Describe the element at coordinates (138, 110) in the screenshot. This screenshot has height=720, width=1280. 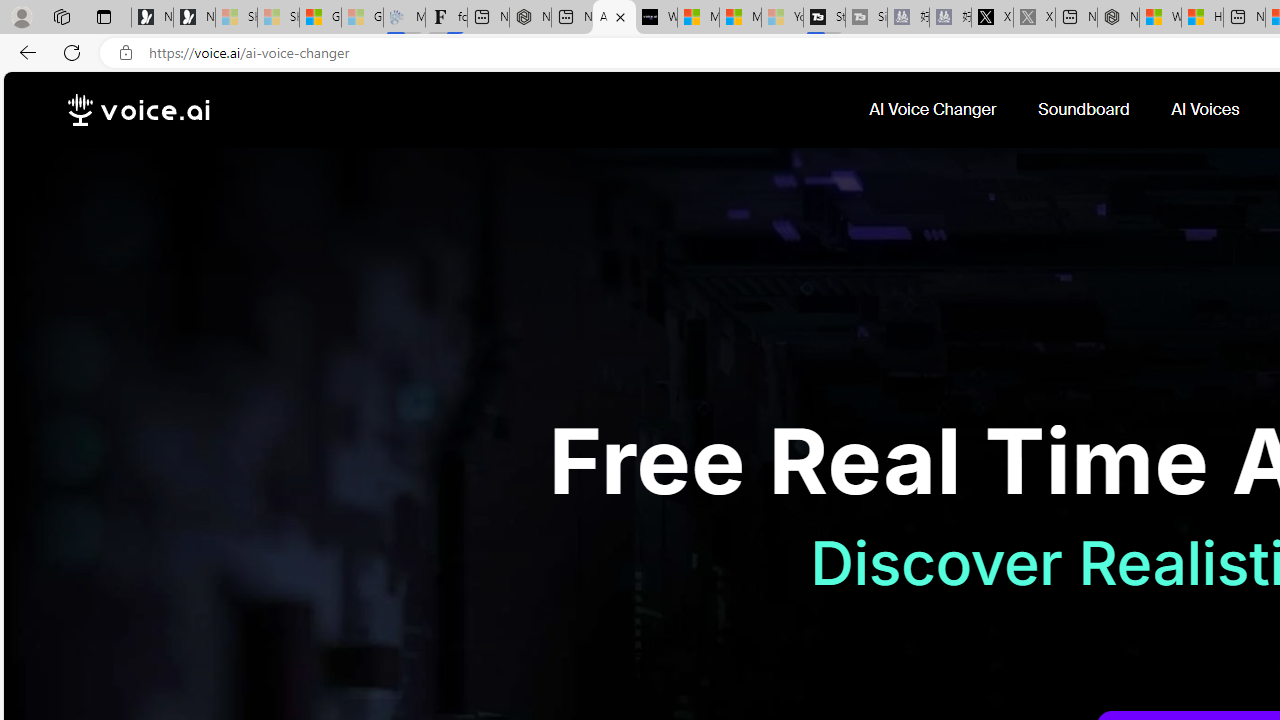
I see `voice.ai` at that location.